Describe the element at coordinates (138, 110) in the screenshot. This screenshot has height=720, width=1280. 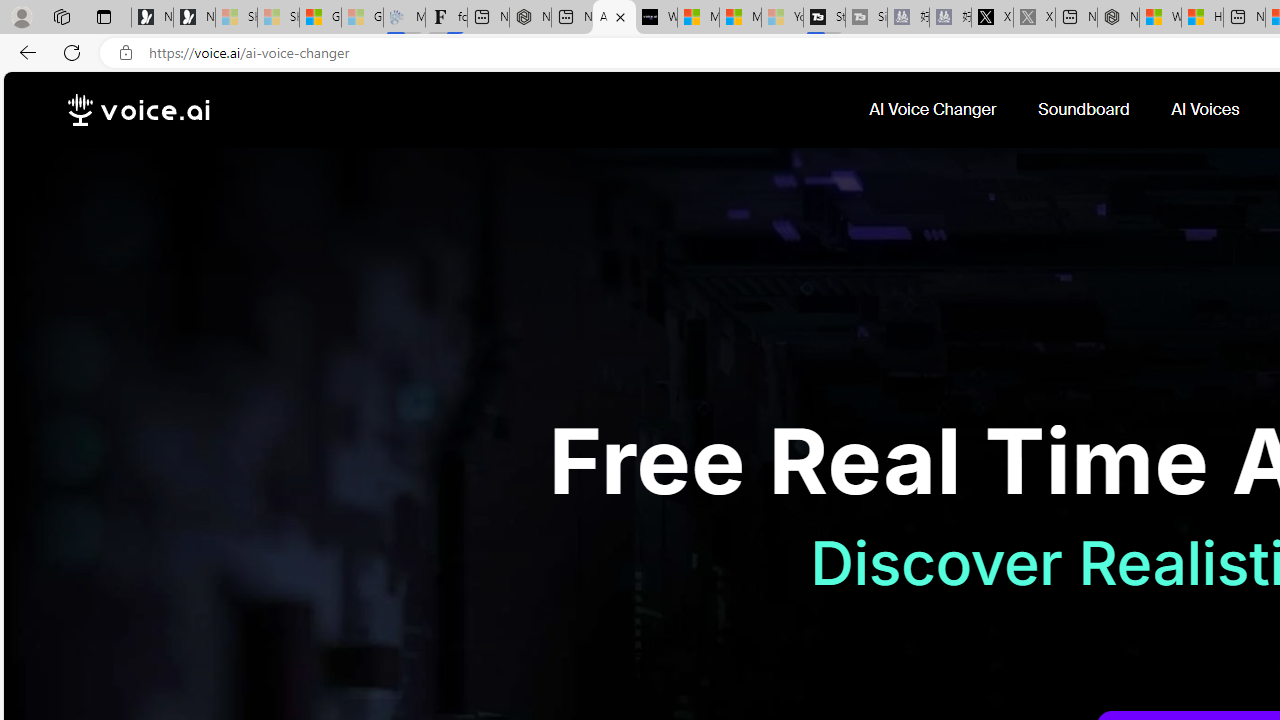
I see `voice.ai` at that location.